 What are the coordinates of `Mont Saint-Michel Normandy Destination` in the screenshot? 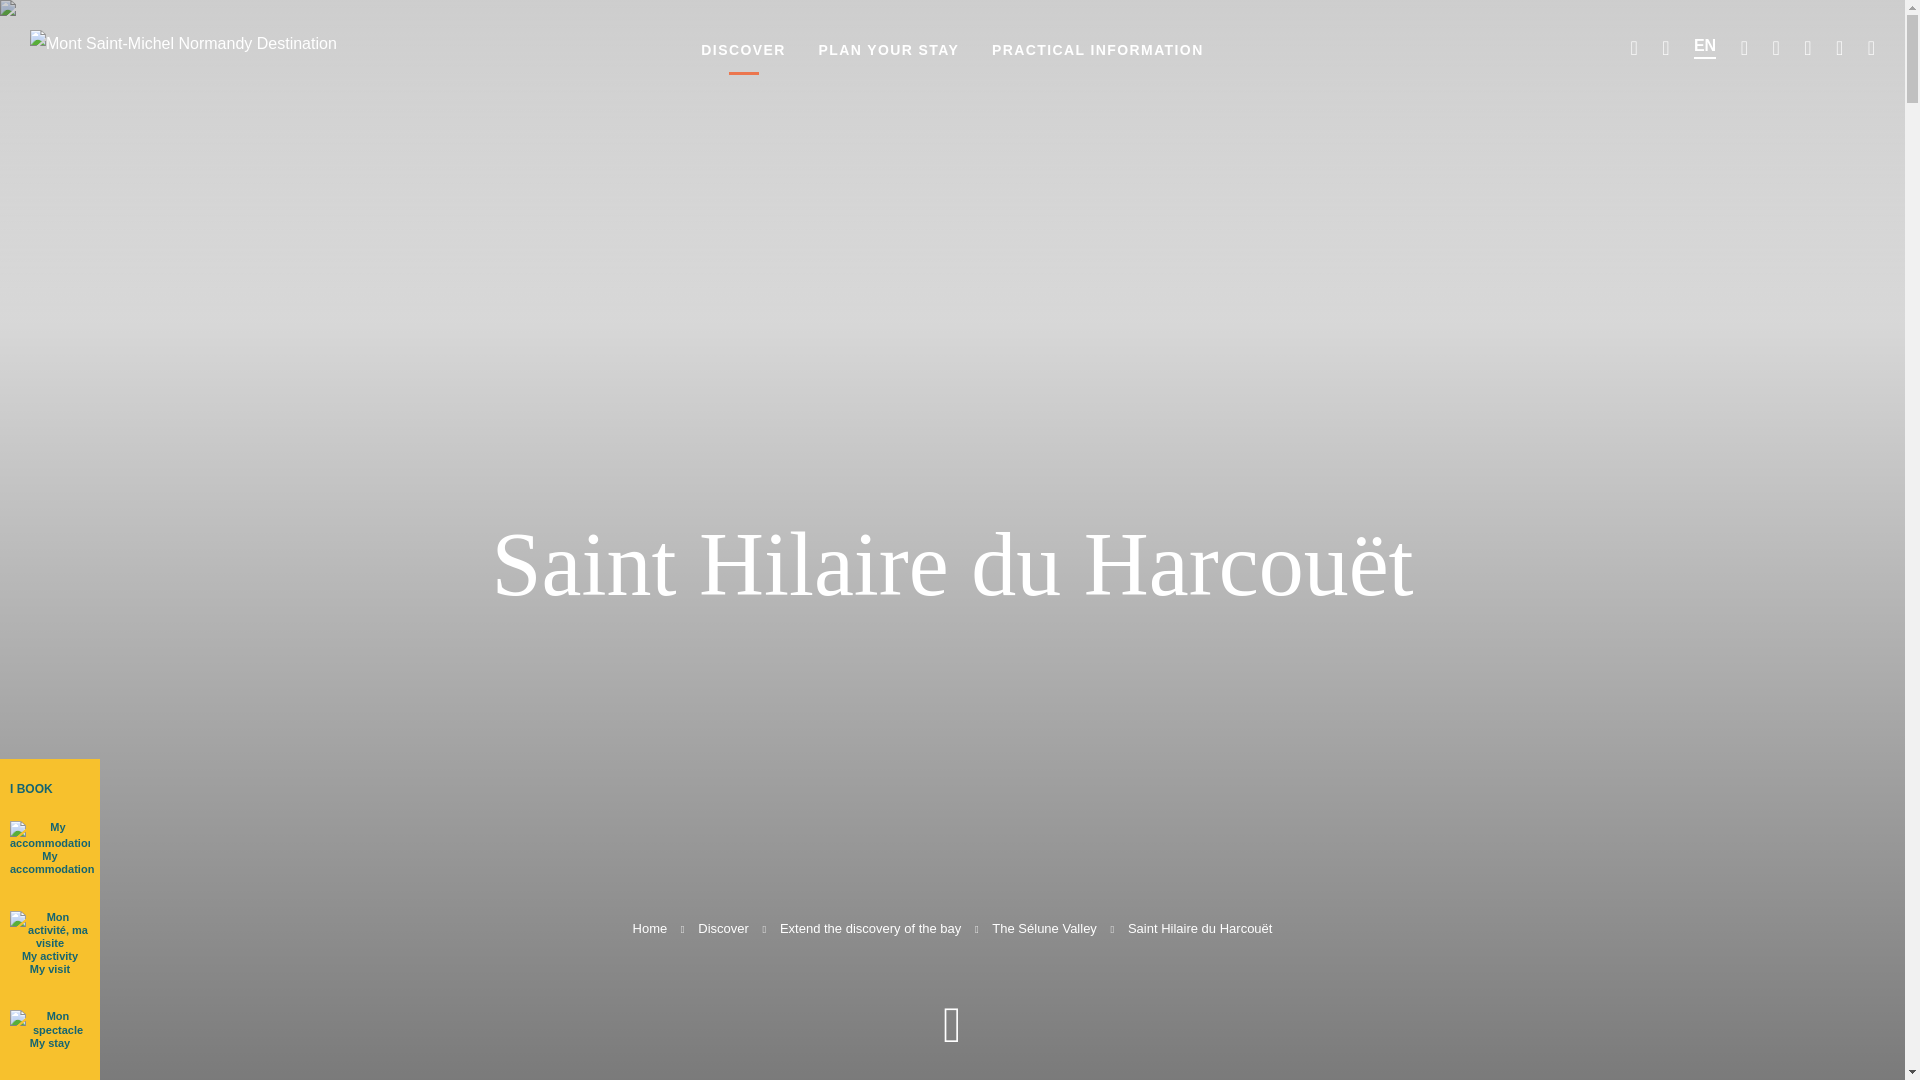 It's located at (184, 98).